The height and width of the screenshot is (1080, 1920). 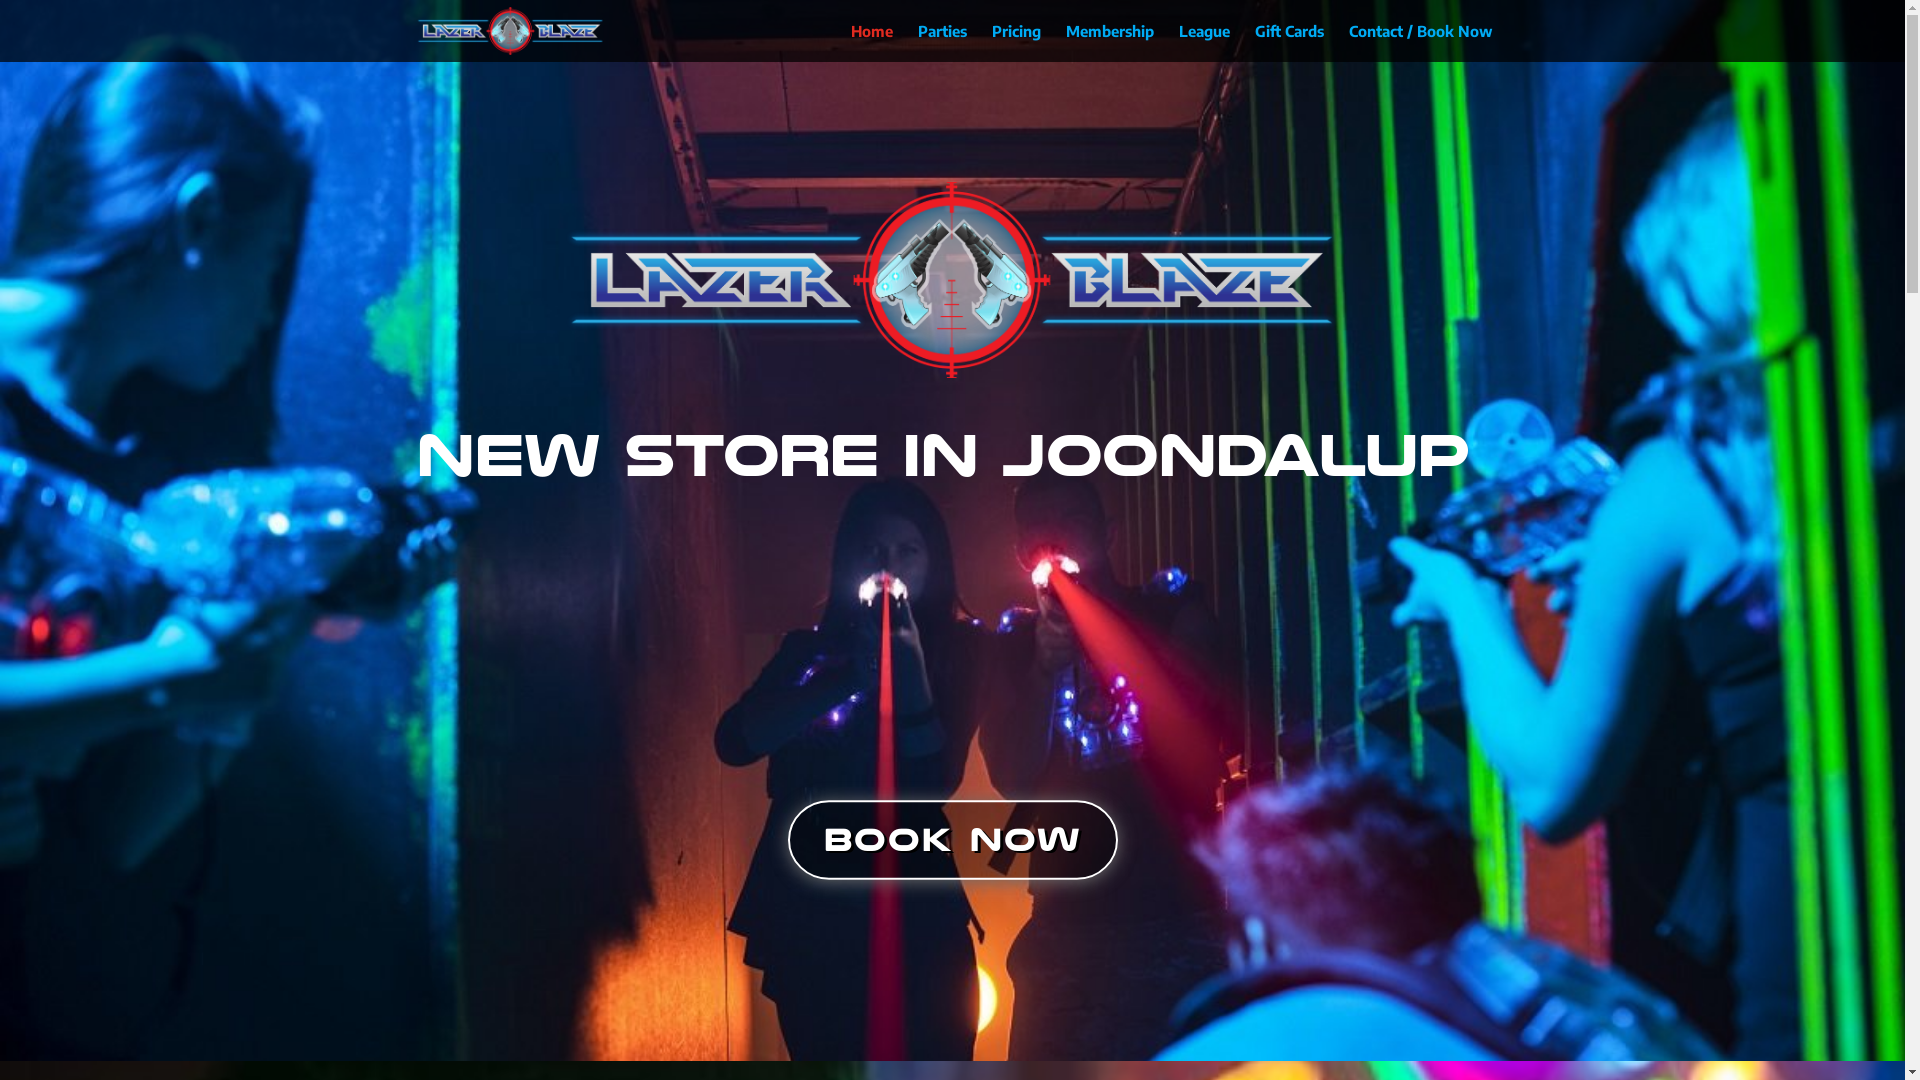 What do you see at coordinates (952, 280) in the screenshot?
I see `lazerblaze-v1web` at bounding box center [952, 280].